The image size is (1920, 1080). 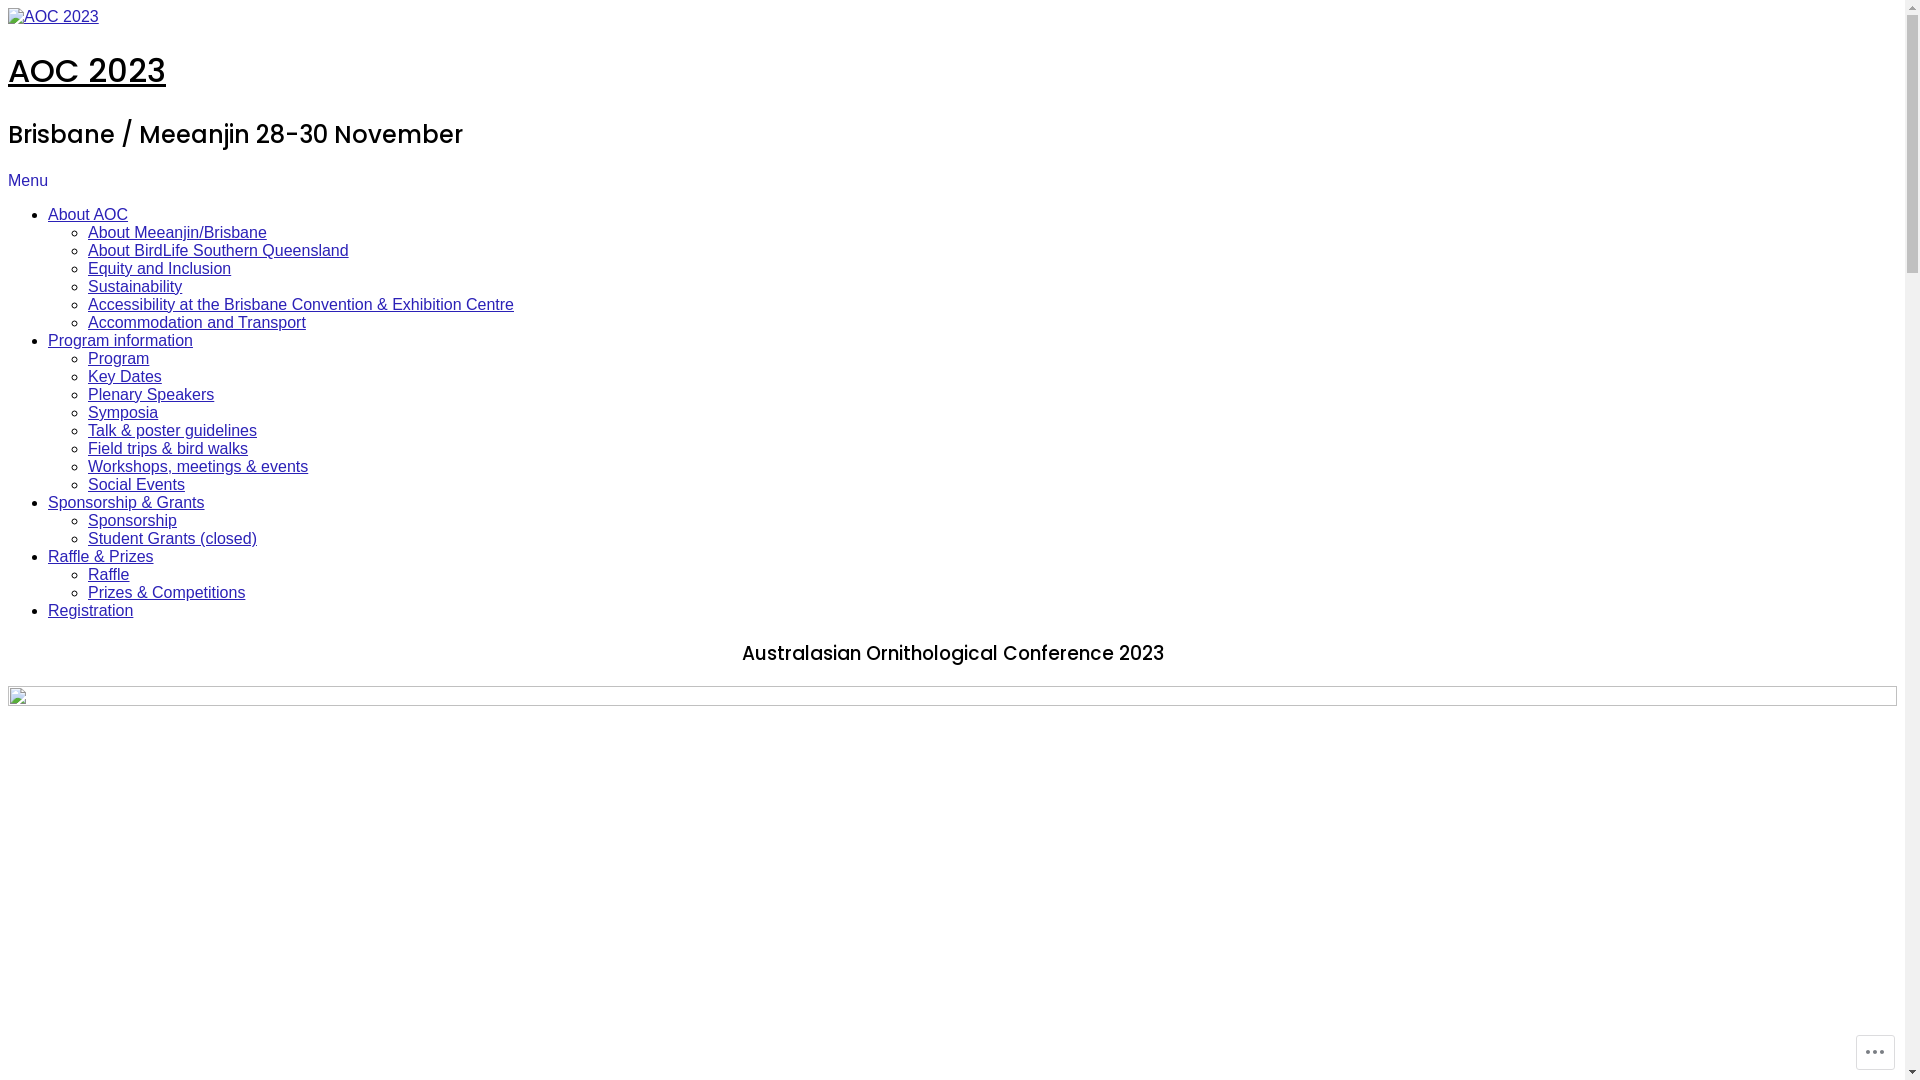 I want to click on Workshops, meetings & events, so click(x=198, y=466).